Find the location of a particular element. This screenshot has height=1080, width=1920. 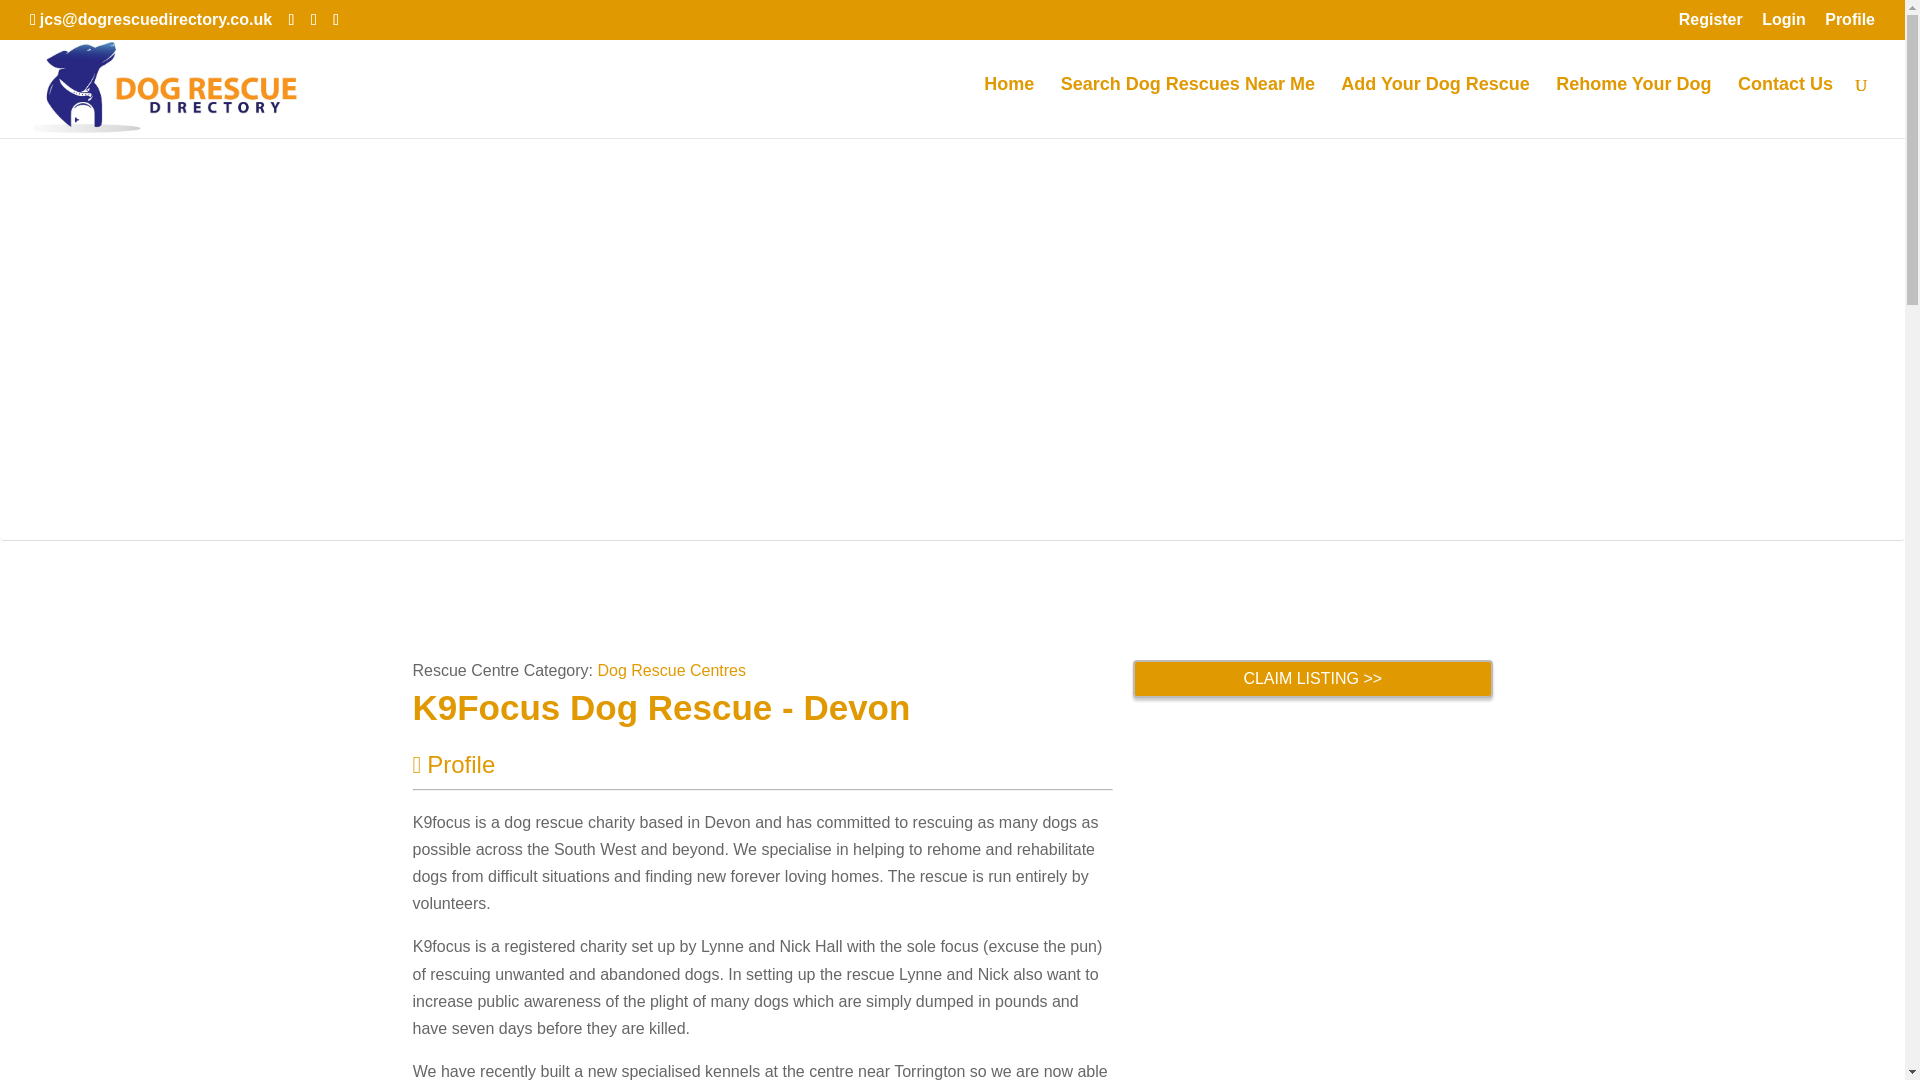

Profile is located at coordinates (454, 764).